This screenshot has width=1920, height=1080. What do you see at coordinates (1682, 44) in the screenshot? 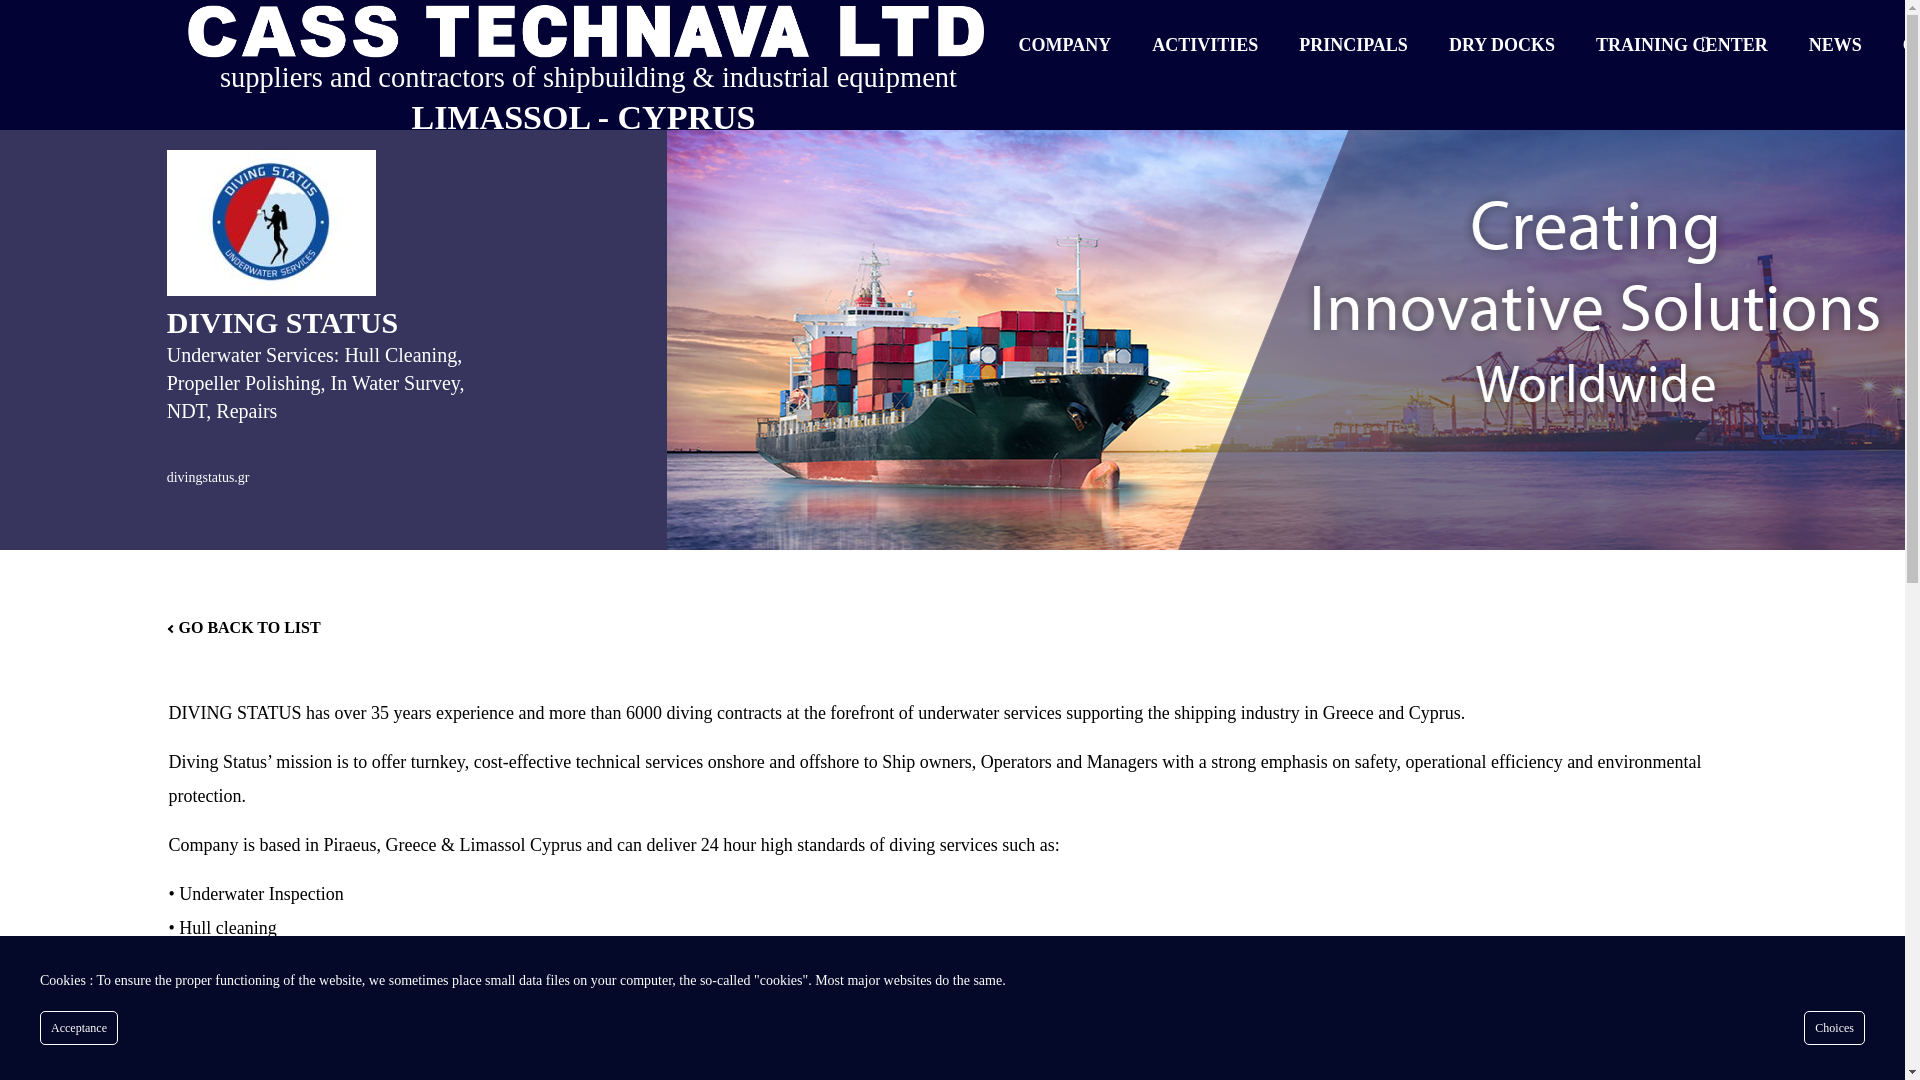
I see `TRAINING CENTER` at bounding box center [1682, 44].